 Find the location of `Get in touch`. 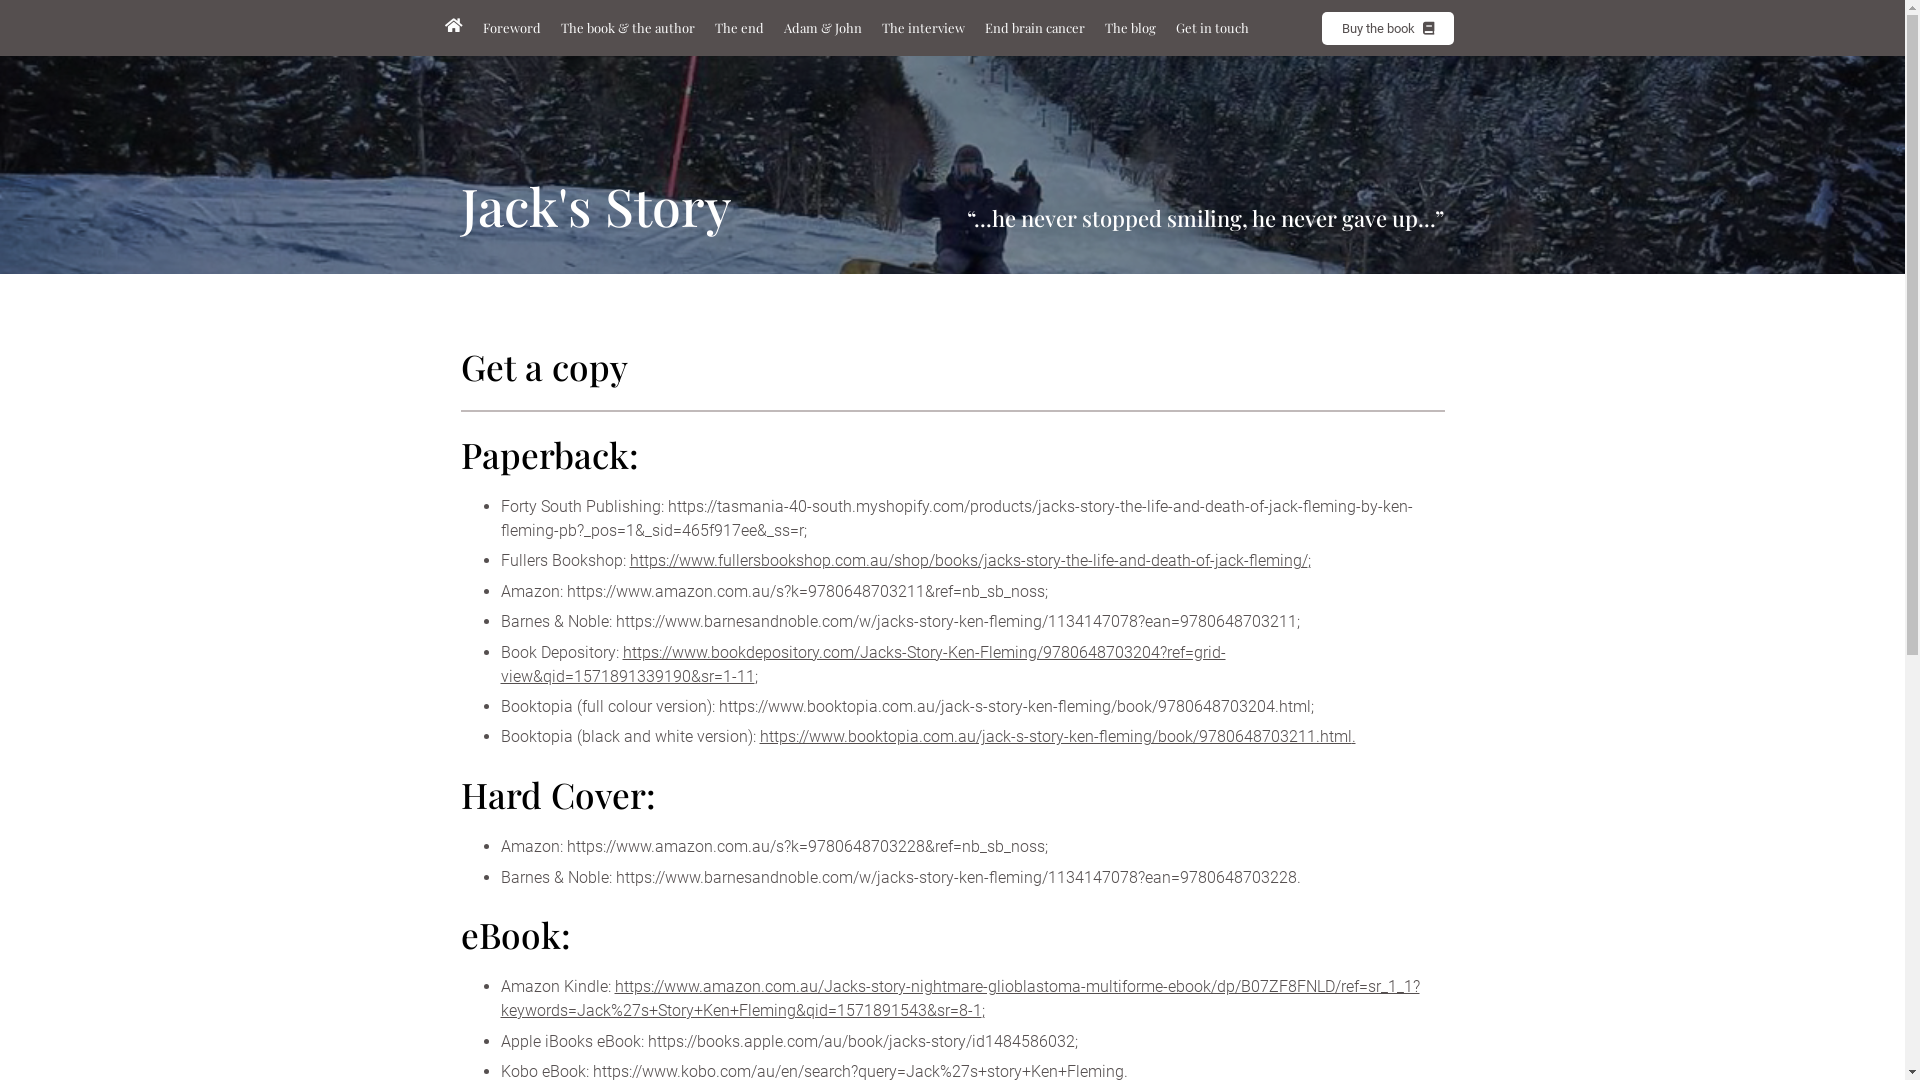

Get in touch is located at coordinates (1212, 28).